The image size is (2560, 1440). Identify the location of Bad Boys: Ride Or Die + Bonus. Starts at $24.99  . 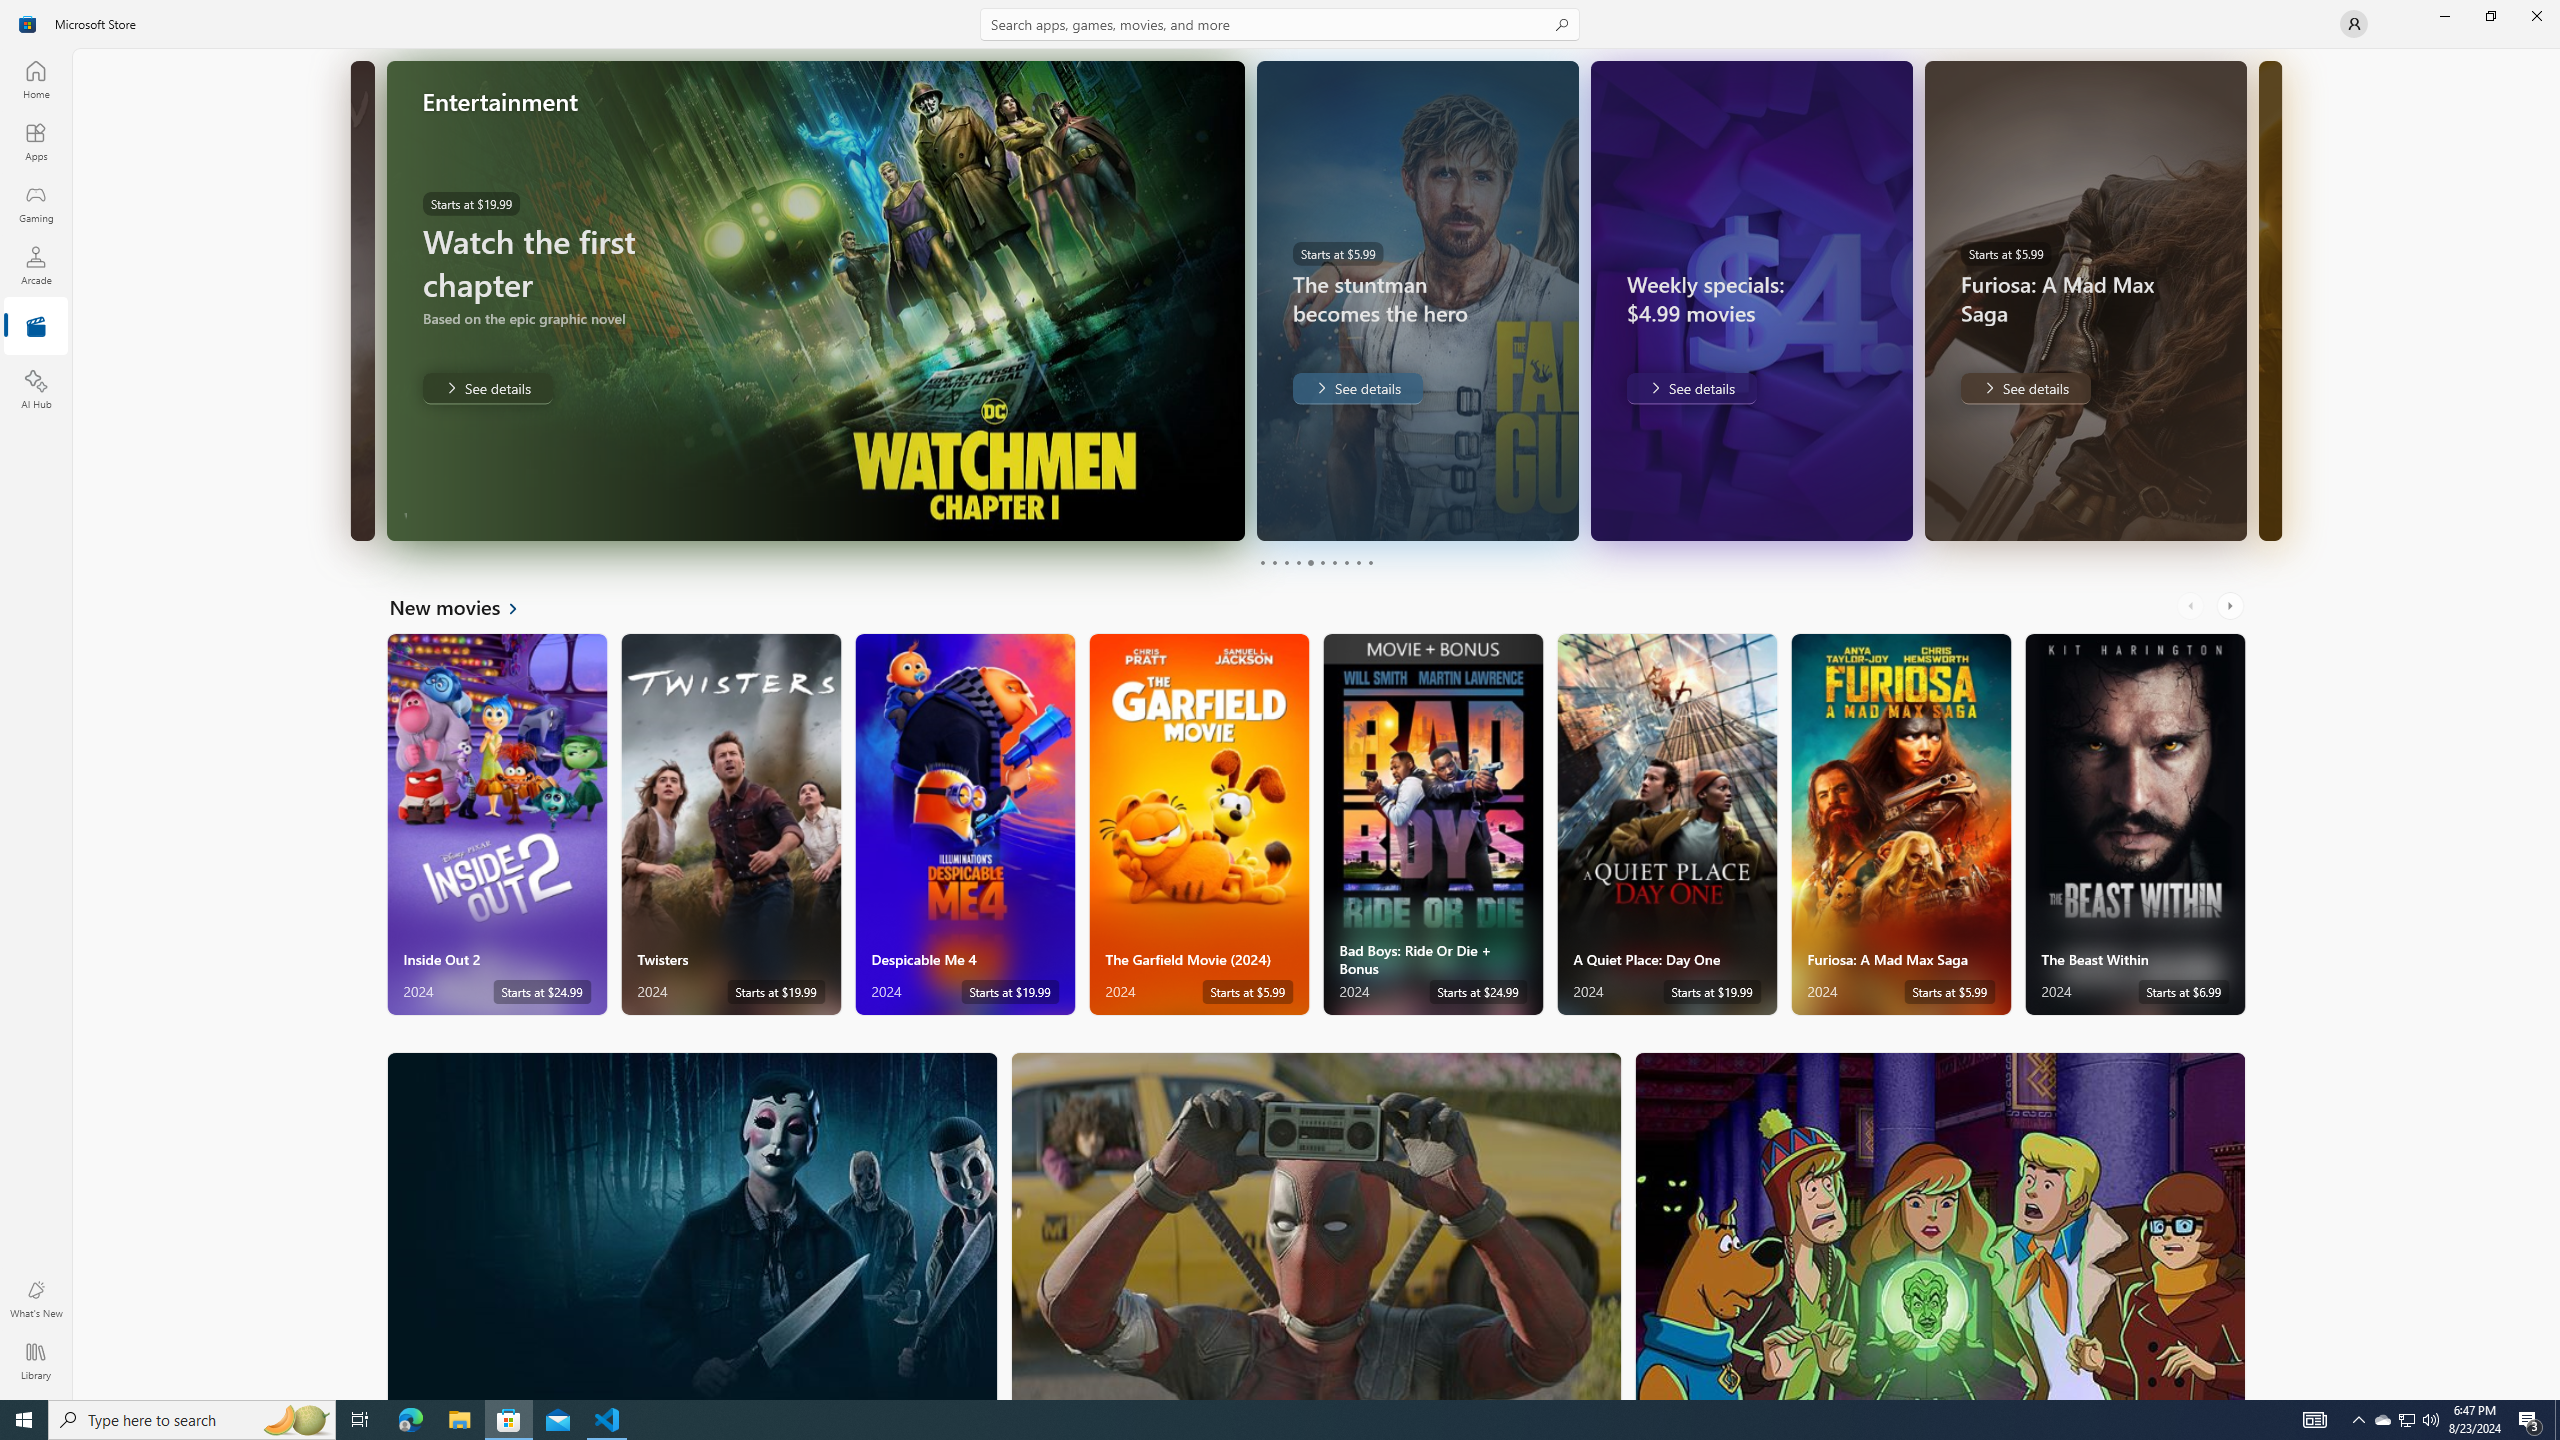
(1432, 824).